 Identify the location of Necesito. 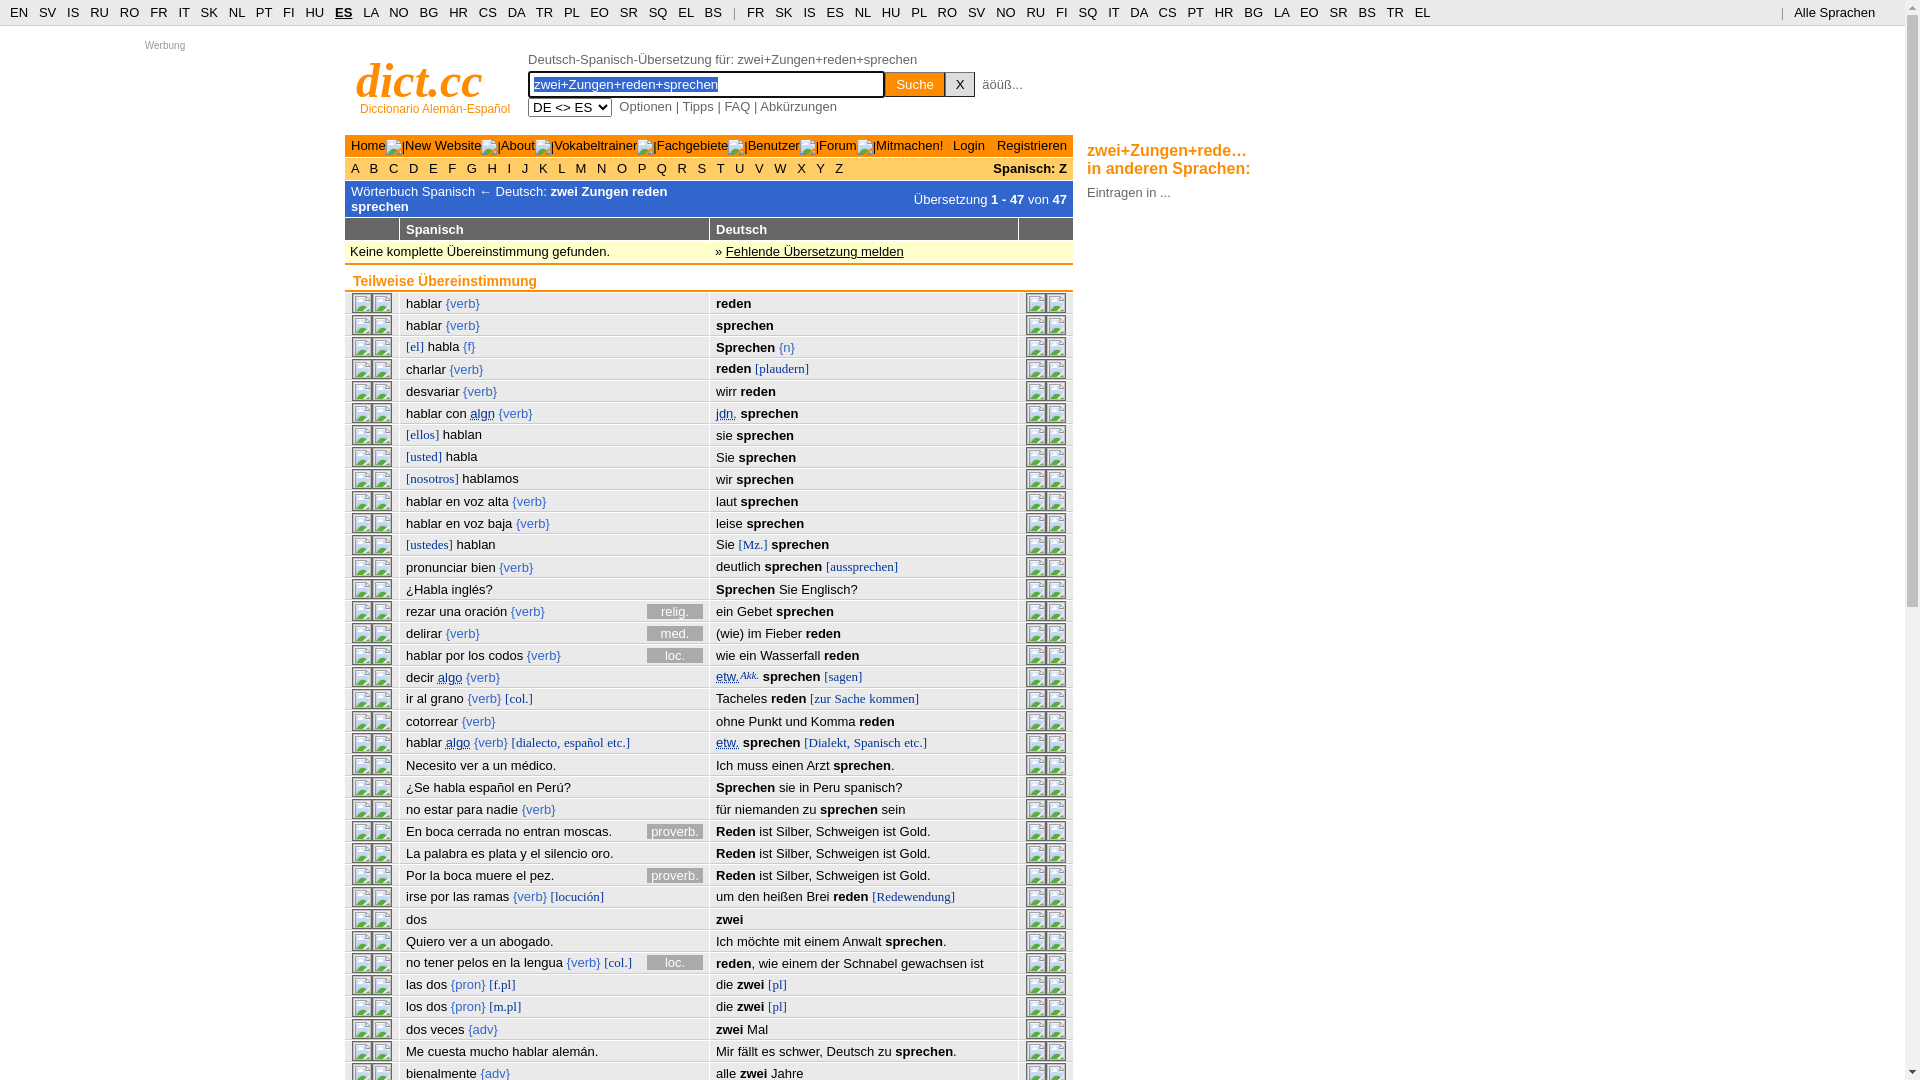
(432, 766).